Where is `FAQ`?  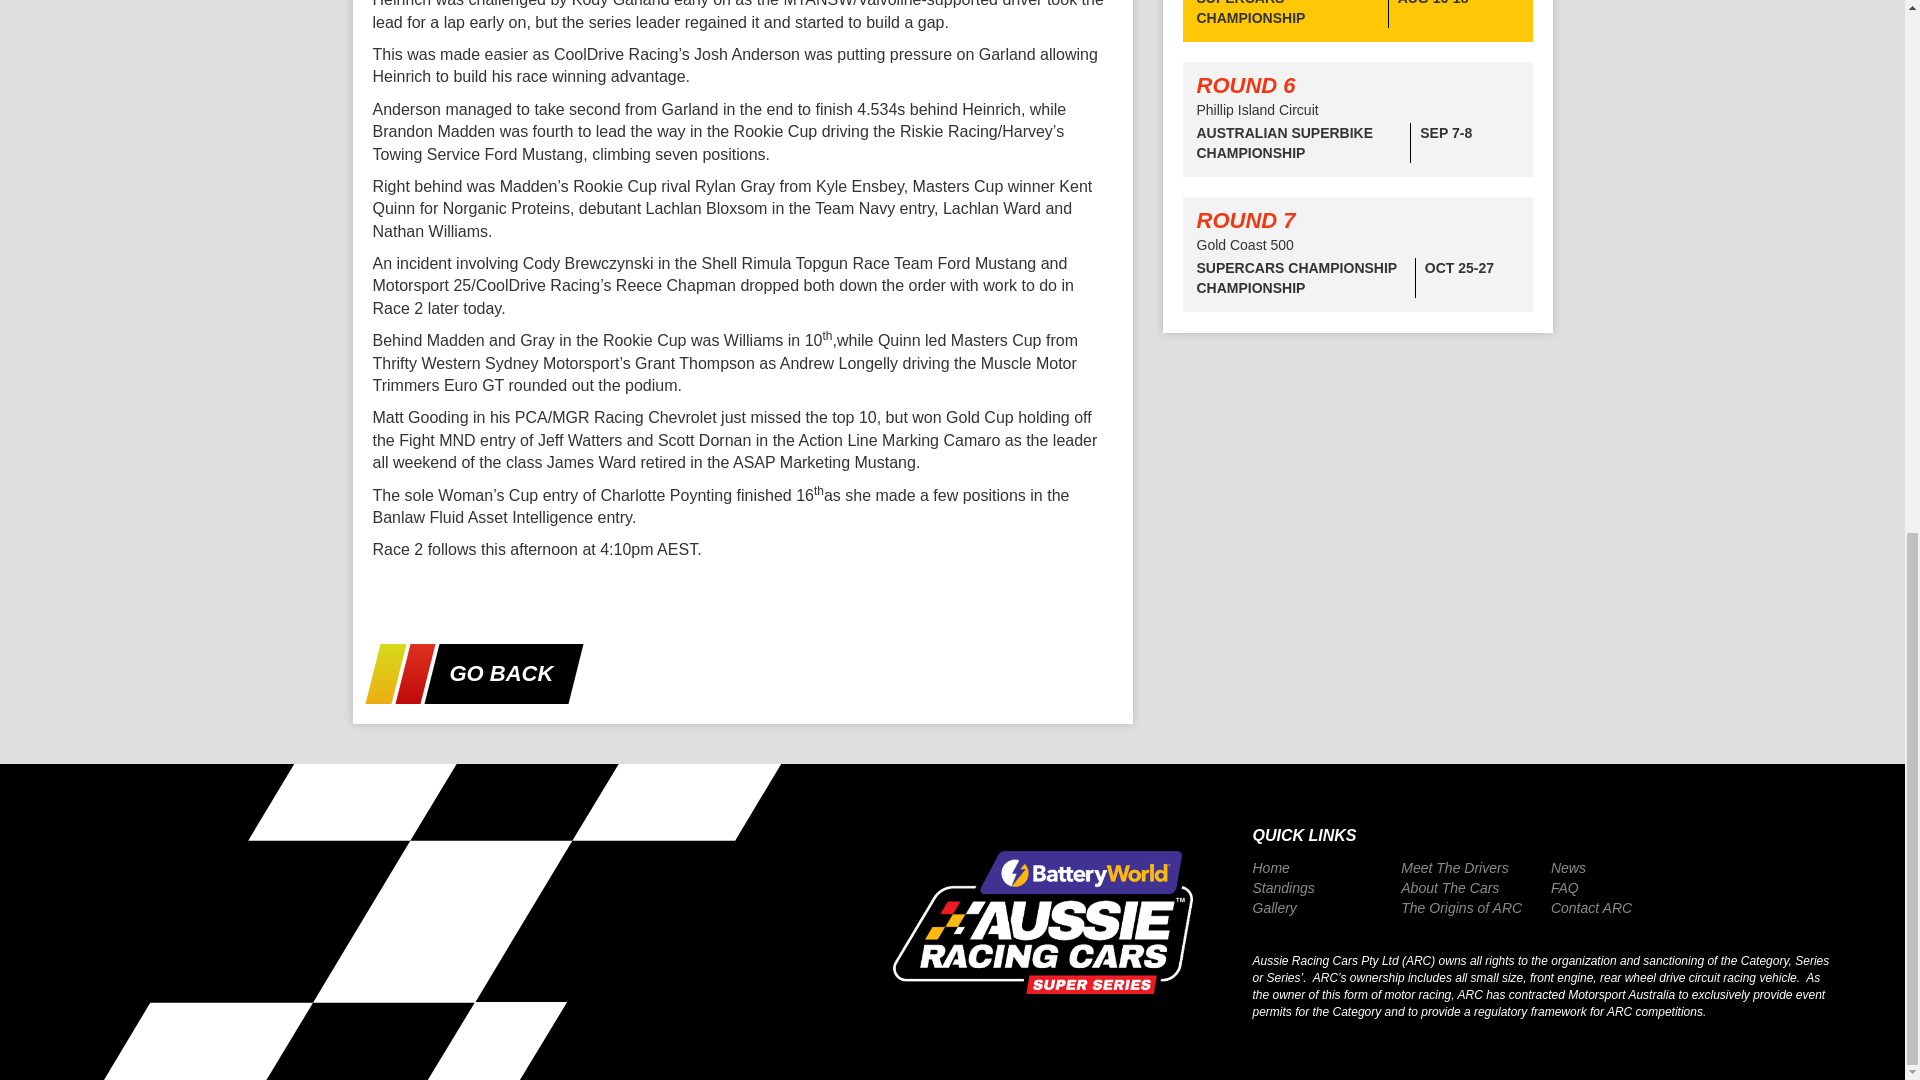
FAQ is located at coordinates (1564, 888).